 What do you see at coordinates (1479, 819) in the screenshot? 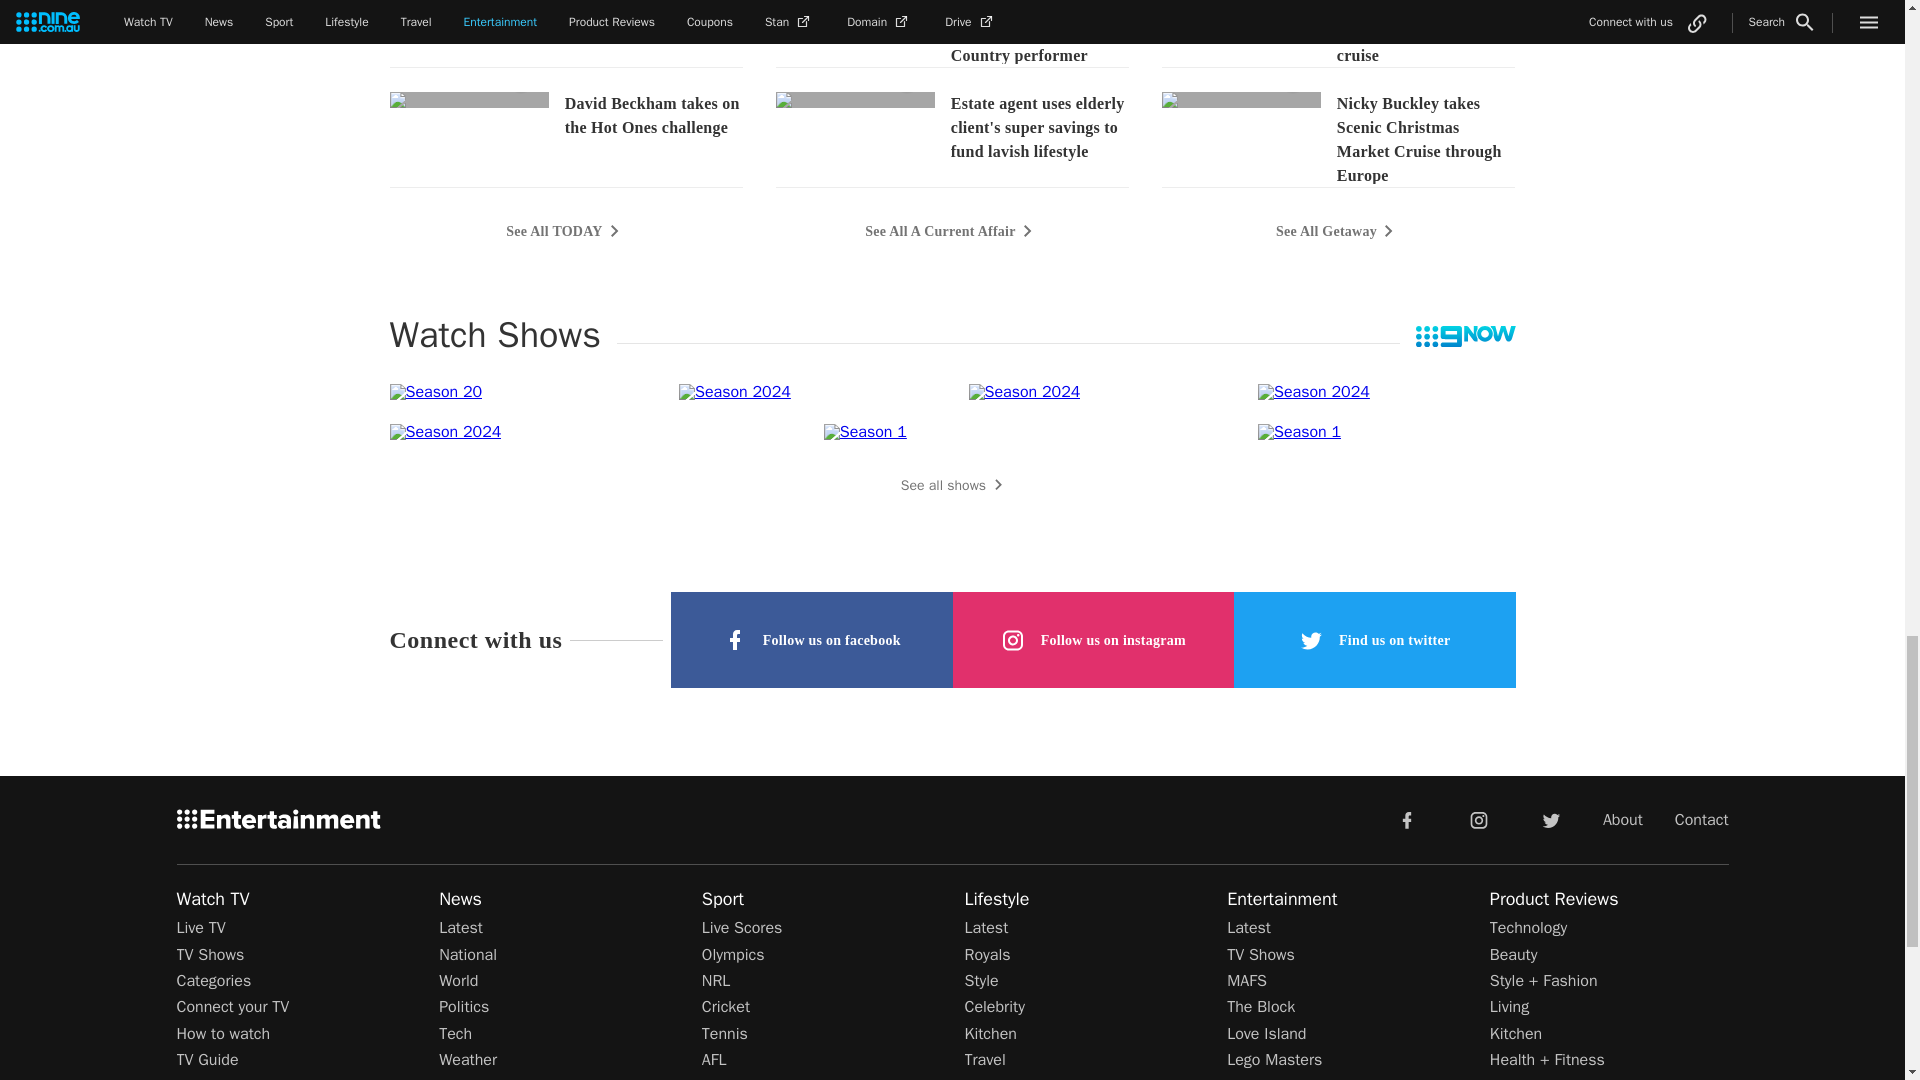
I see `instagram` at bounding box center [1479, 819].